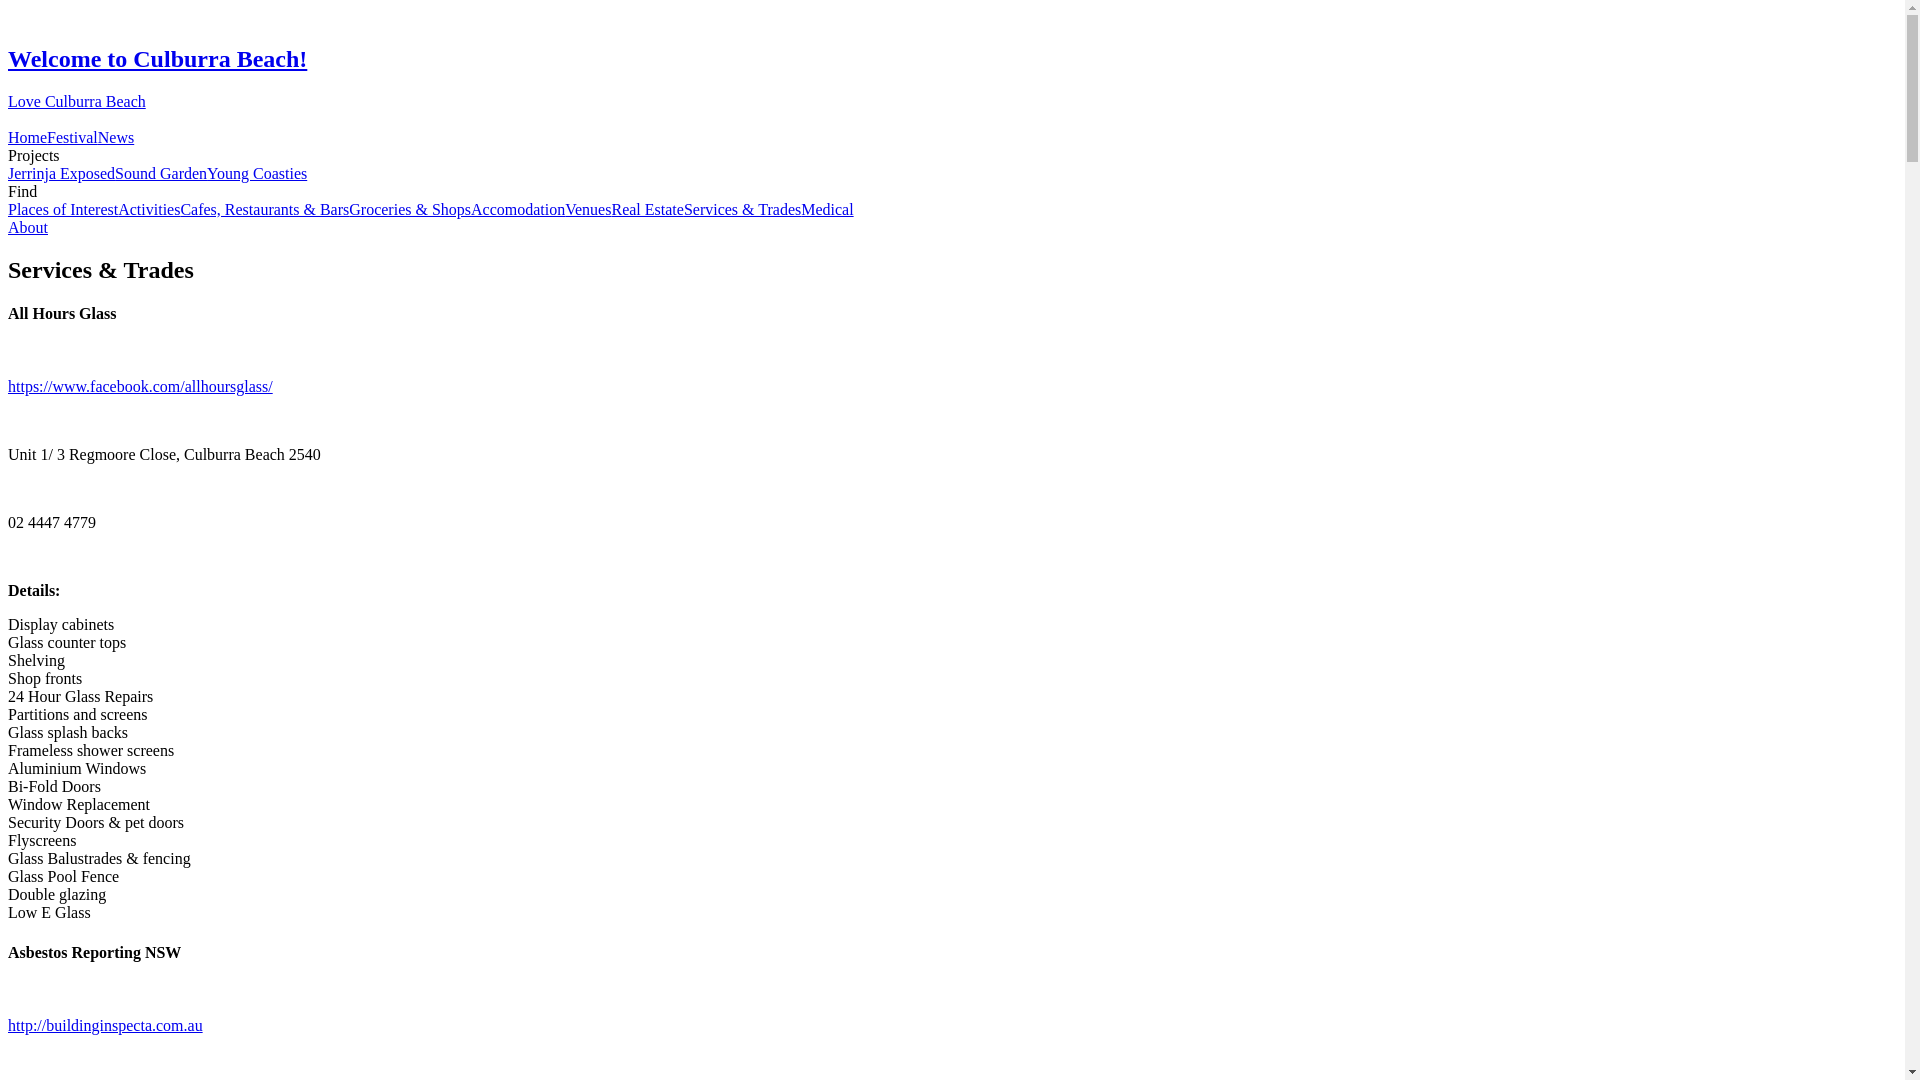 This screenshot has width=1920, height=1080. What do you see at coordinates (264, 210) in the screenshot?
I see `Cafes, Restaurants & Bars` at bounding box center [264, 210].